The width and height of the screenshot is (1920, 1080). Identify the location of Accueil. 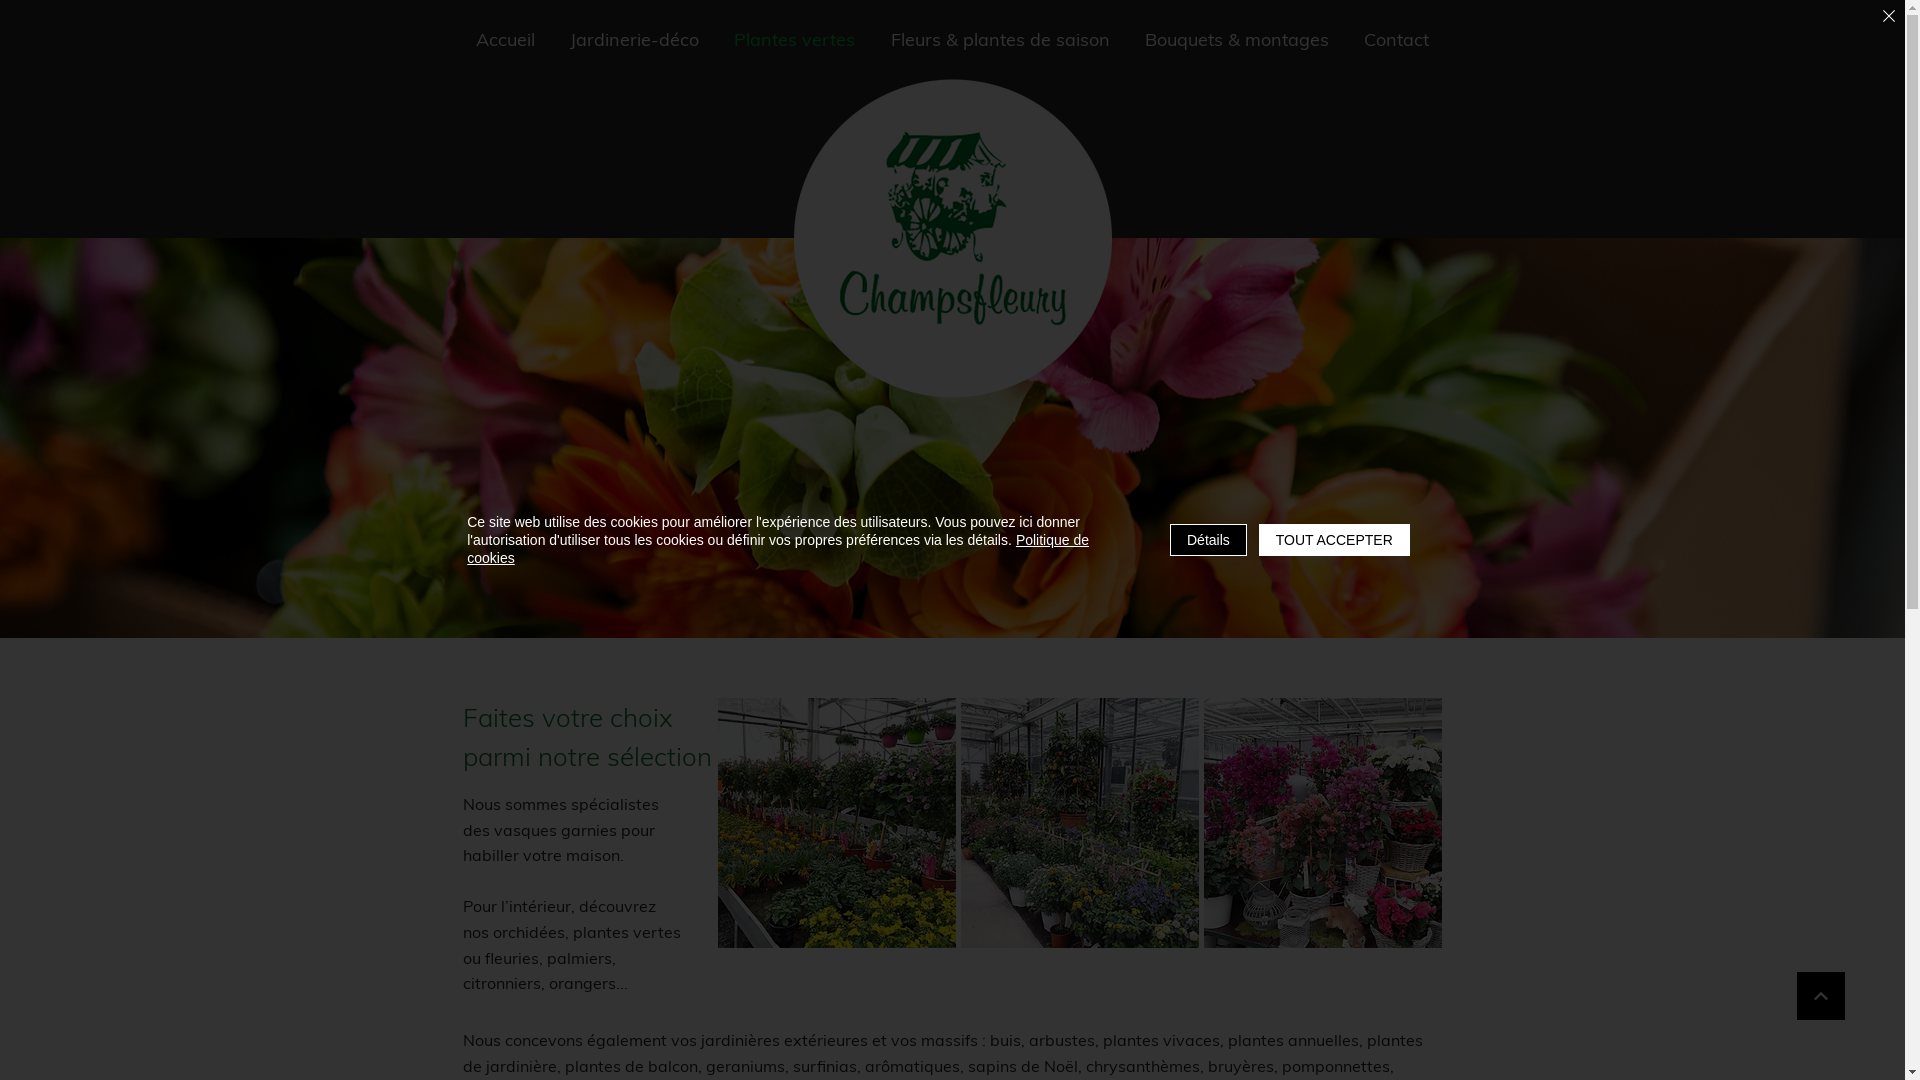
(505, 40).